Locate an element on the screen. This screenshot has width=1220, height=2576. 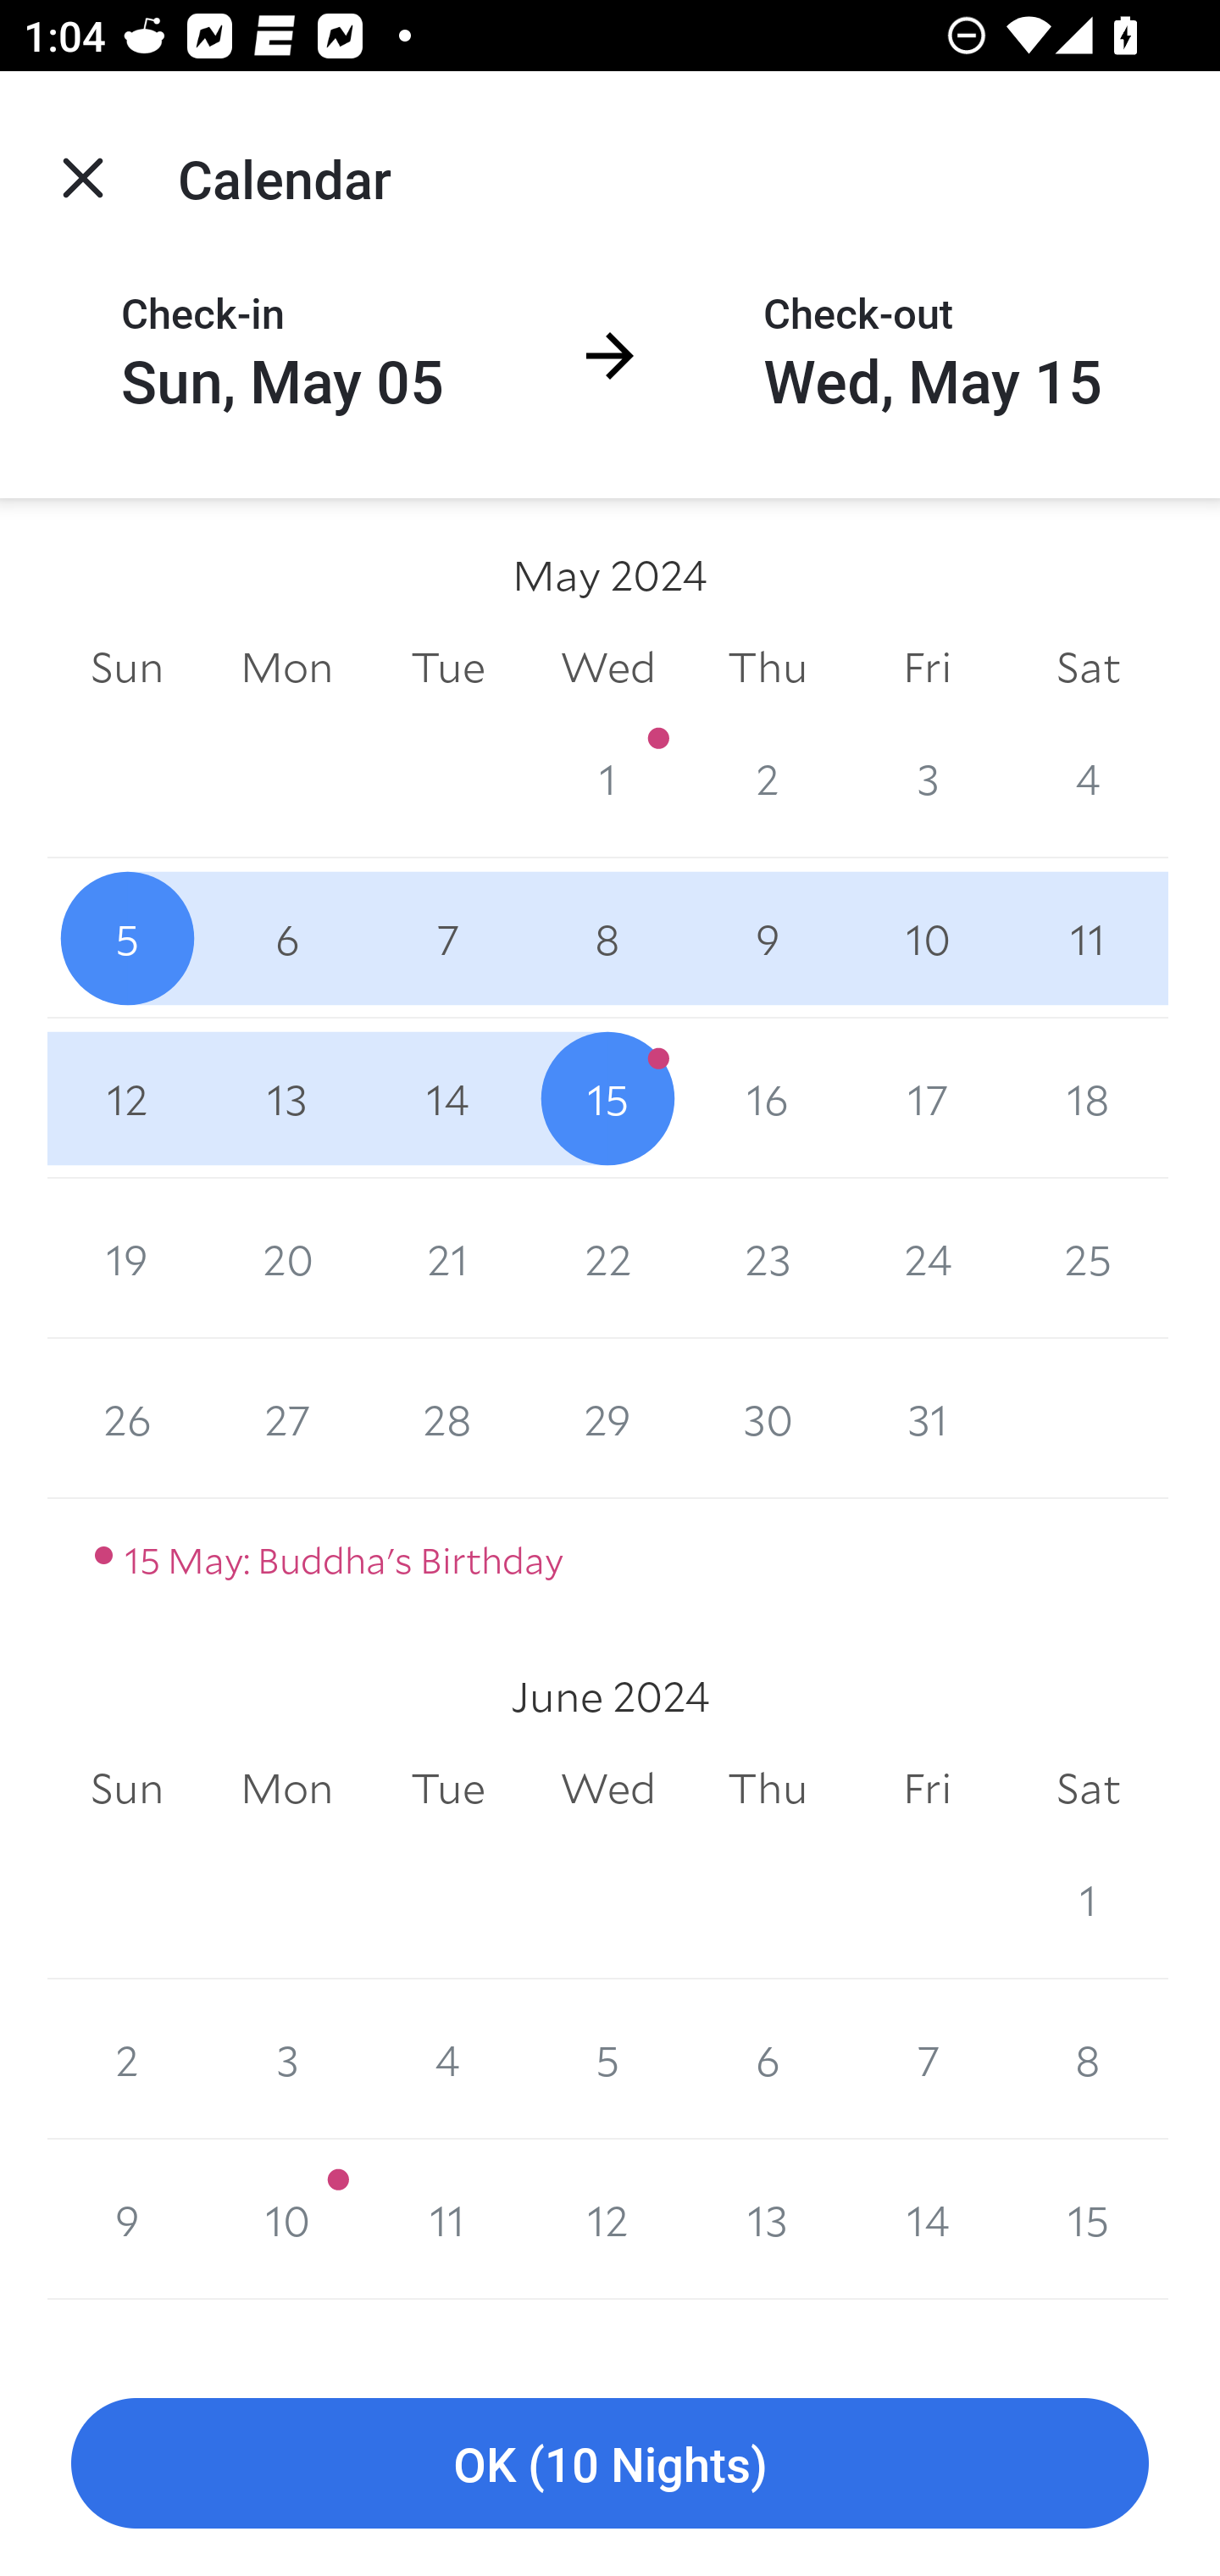
14 14 June 2024 is located at coordinates (927, 2220).